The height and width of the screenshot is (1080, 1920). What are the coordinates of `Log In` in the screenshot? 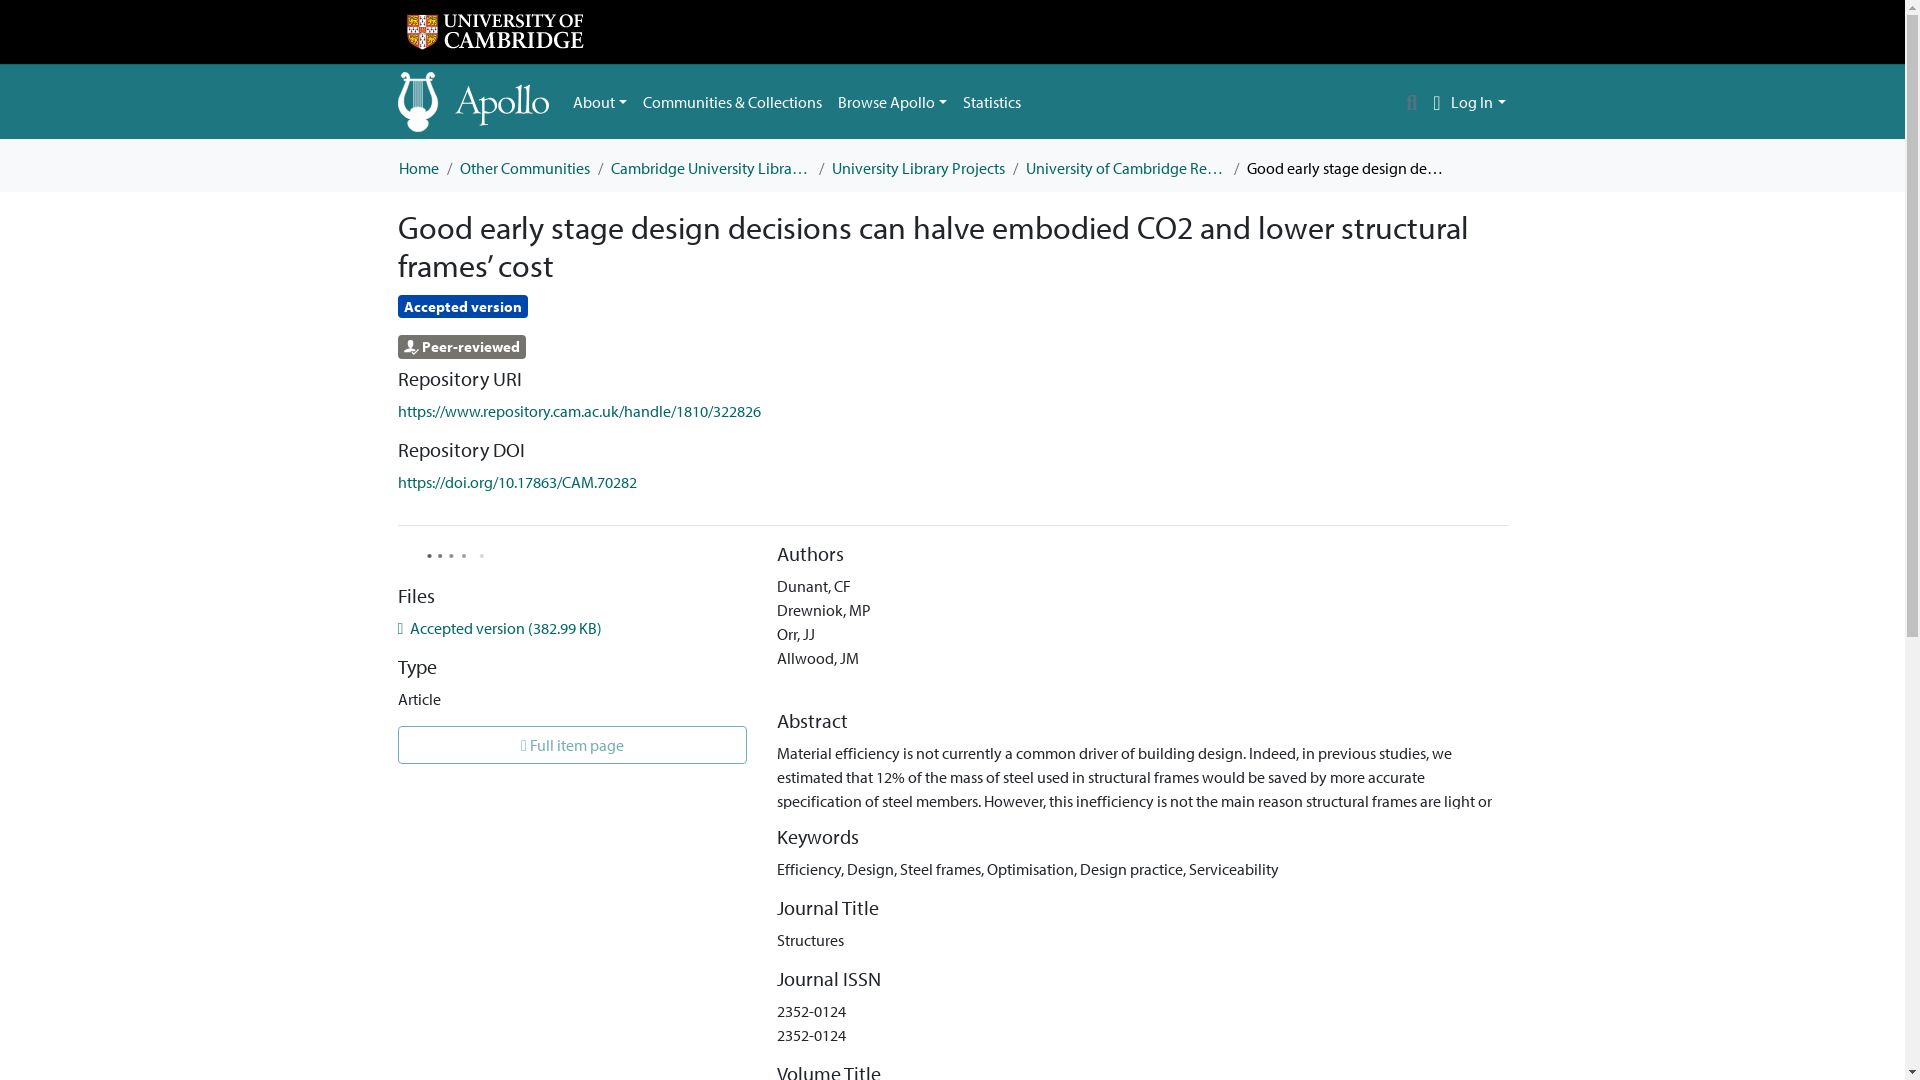 It's located at (1478, 102).